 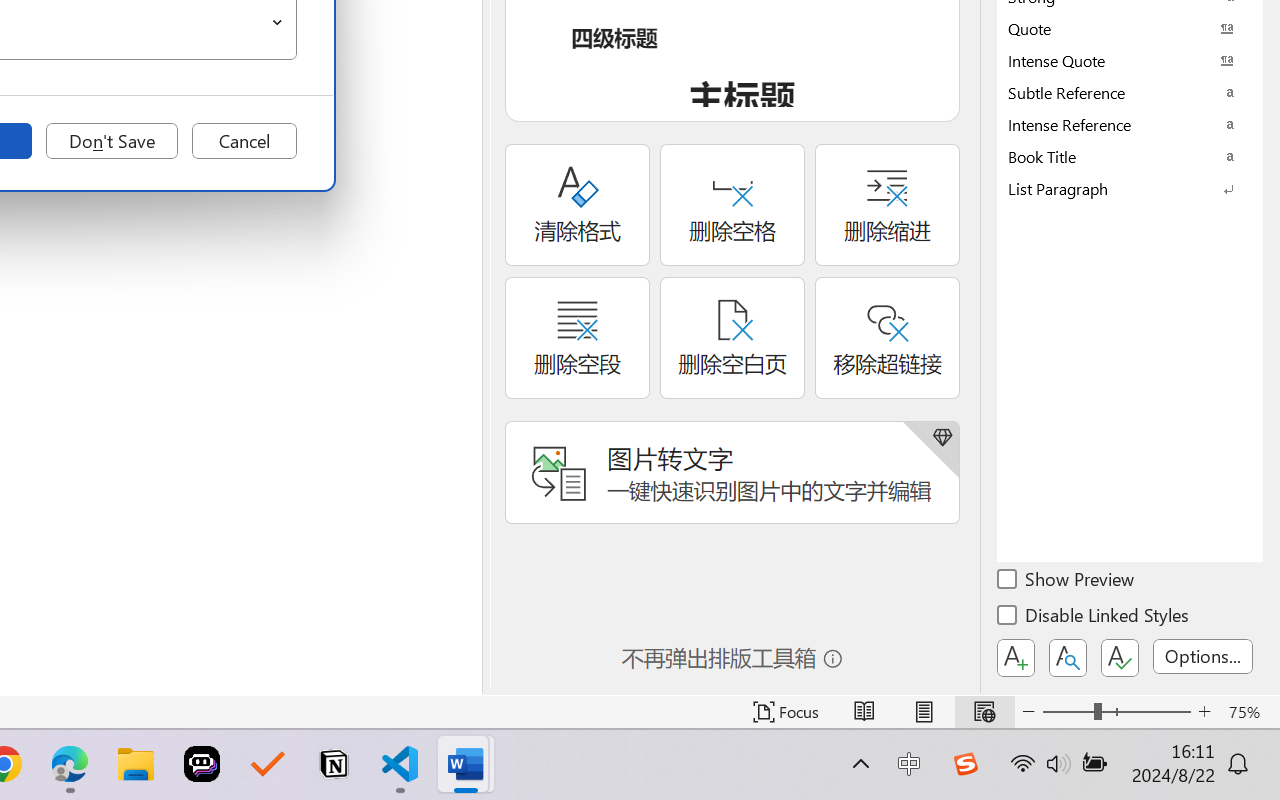 I want to click on Web Layout, so click(x=984, y=712).